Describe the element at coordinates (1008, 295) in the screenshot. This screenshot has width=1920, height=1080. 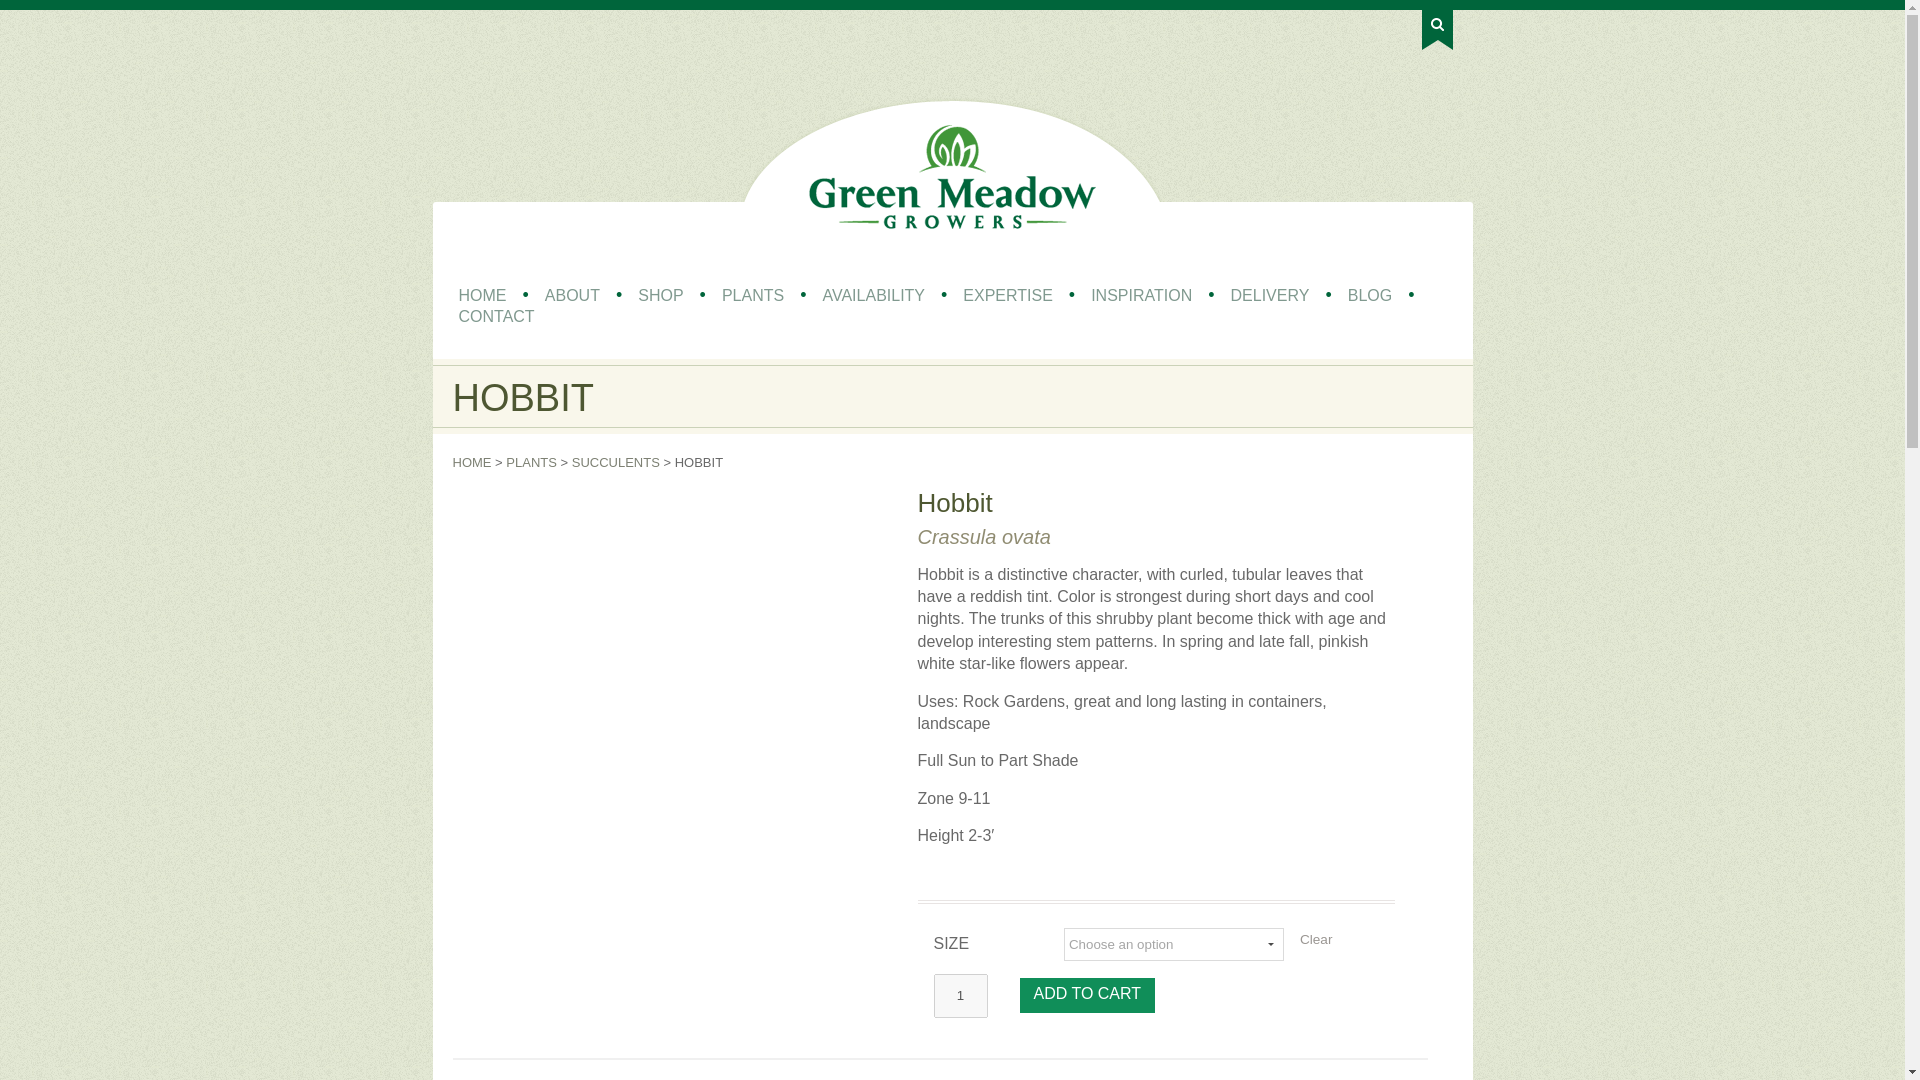
I see `EXPERTISE` at that location.